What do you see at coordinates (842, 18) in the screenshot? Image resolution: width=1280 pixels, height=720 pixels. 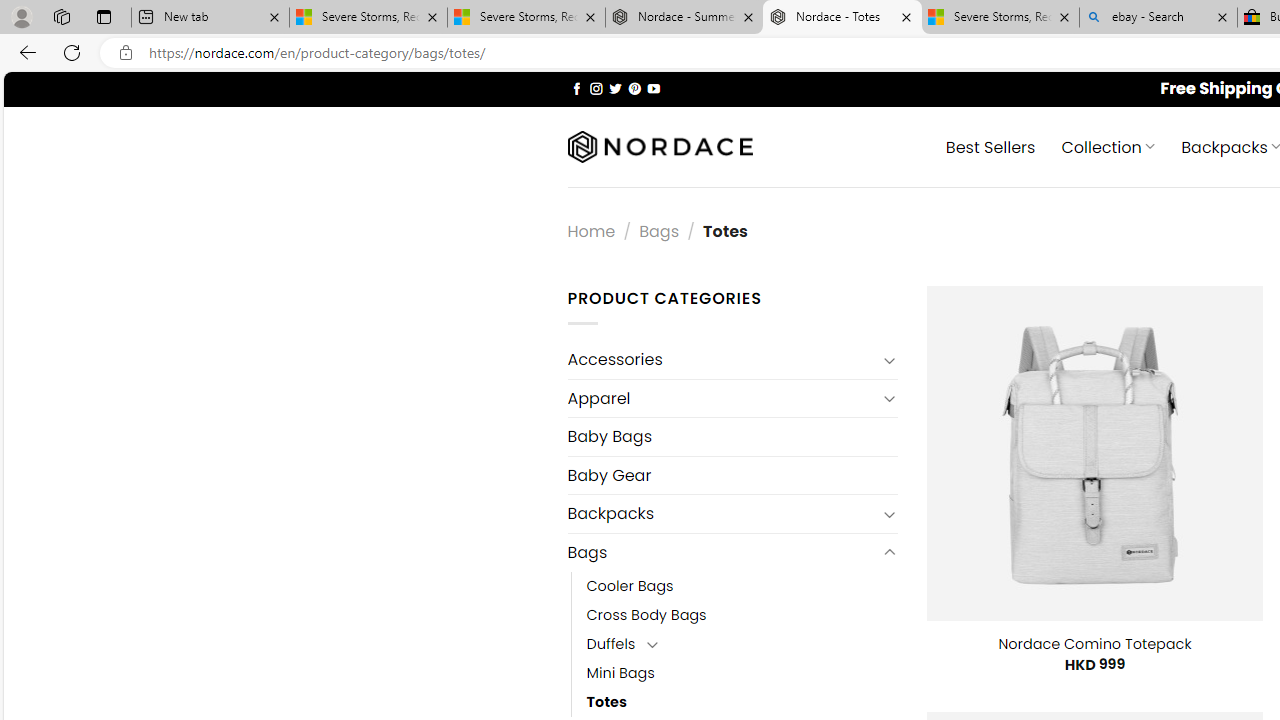 I see `Nordace - Totes` at bounding box center [842, 18].